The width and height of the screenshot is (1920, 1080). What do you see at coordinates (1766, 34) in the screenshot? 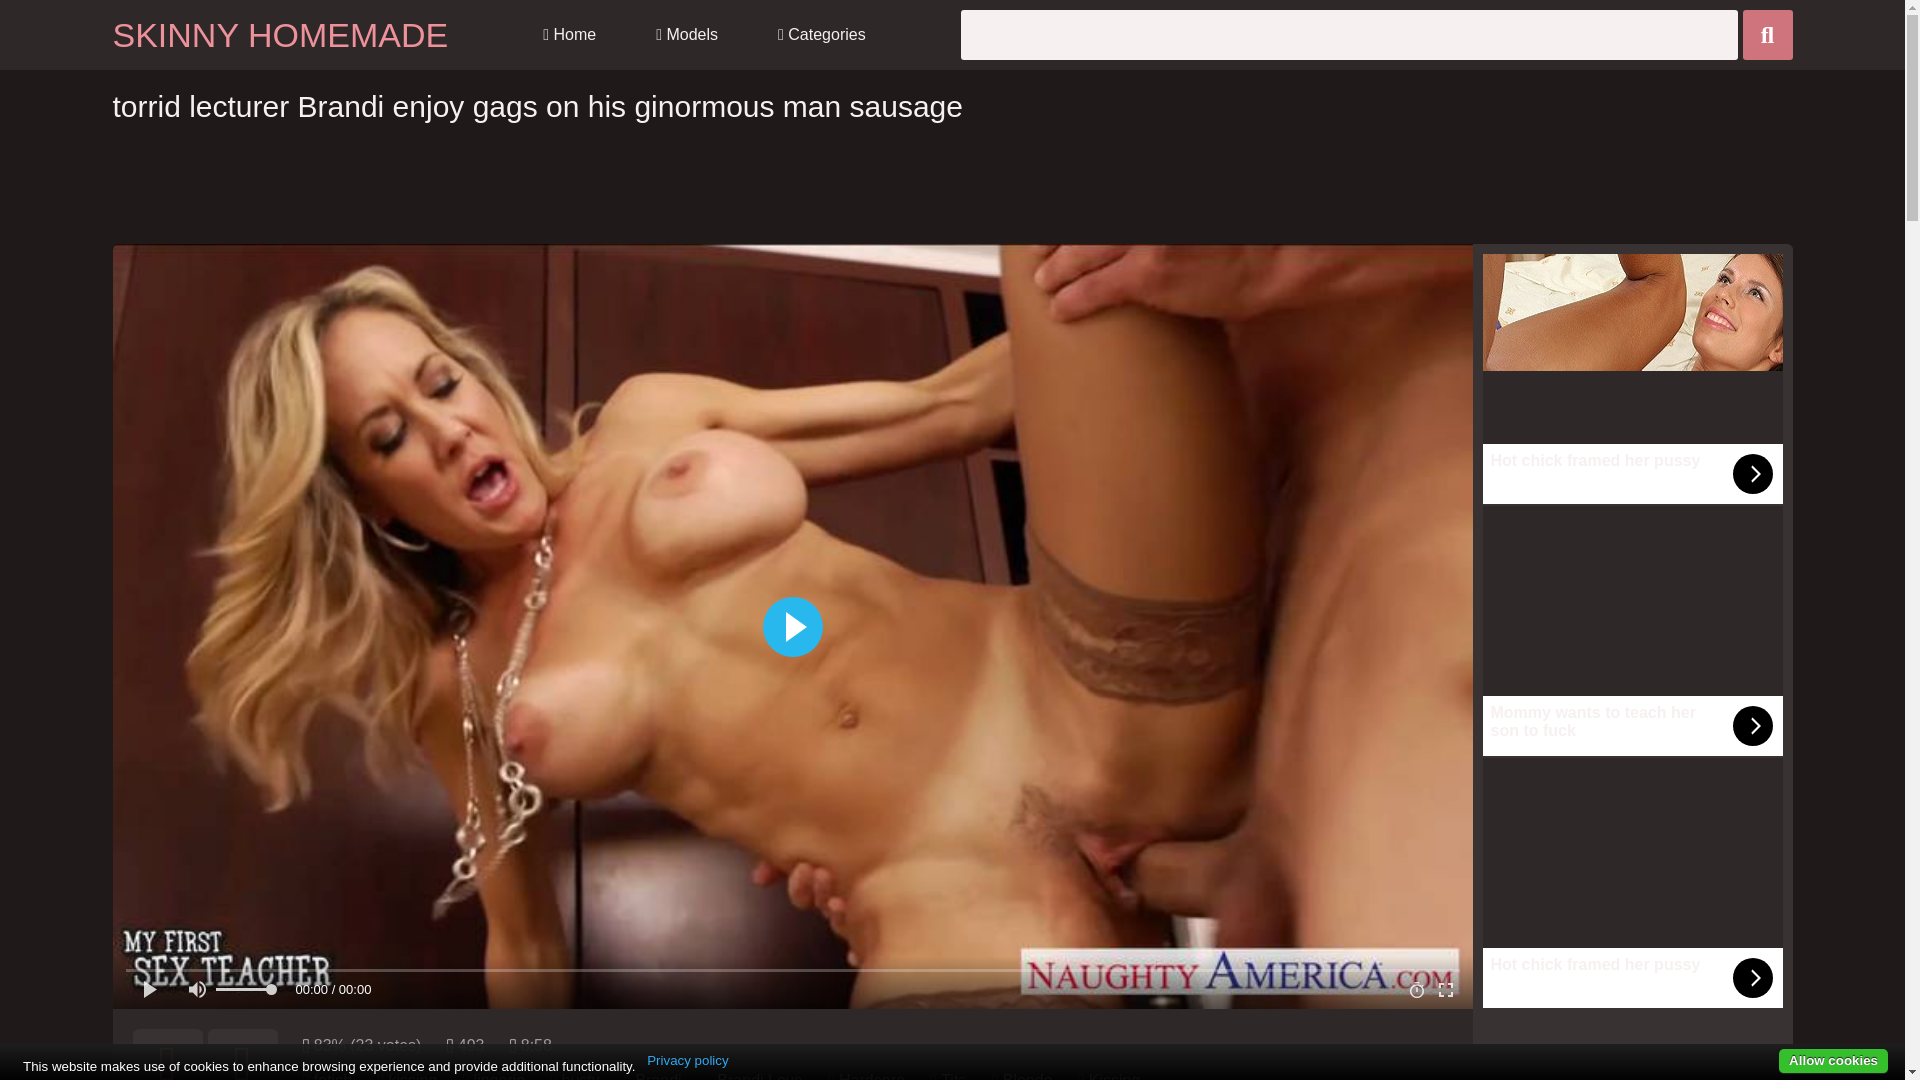
I see `Search` at bounding box center [1766, 34].